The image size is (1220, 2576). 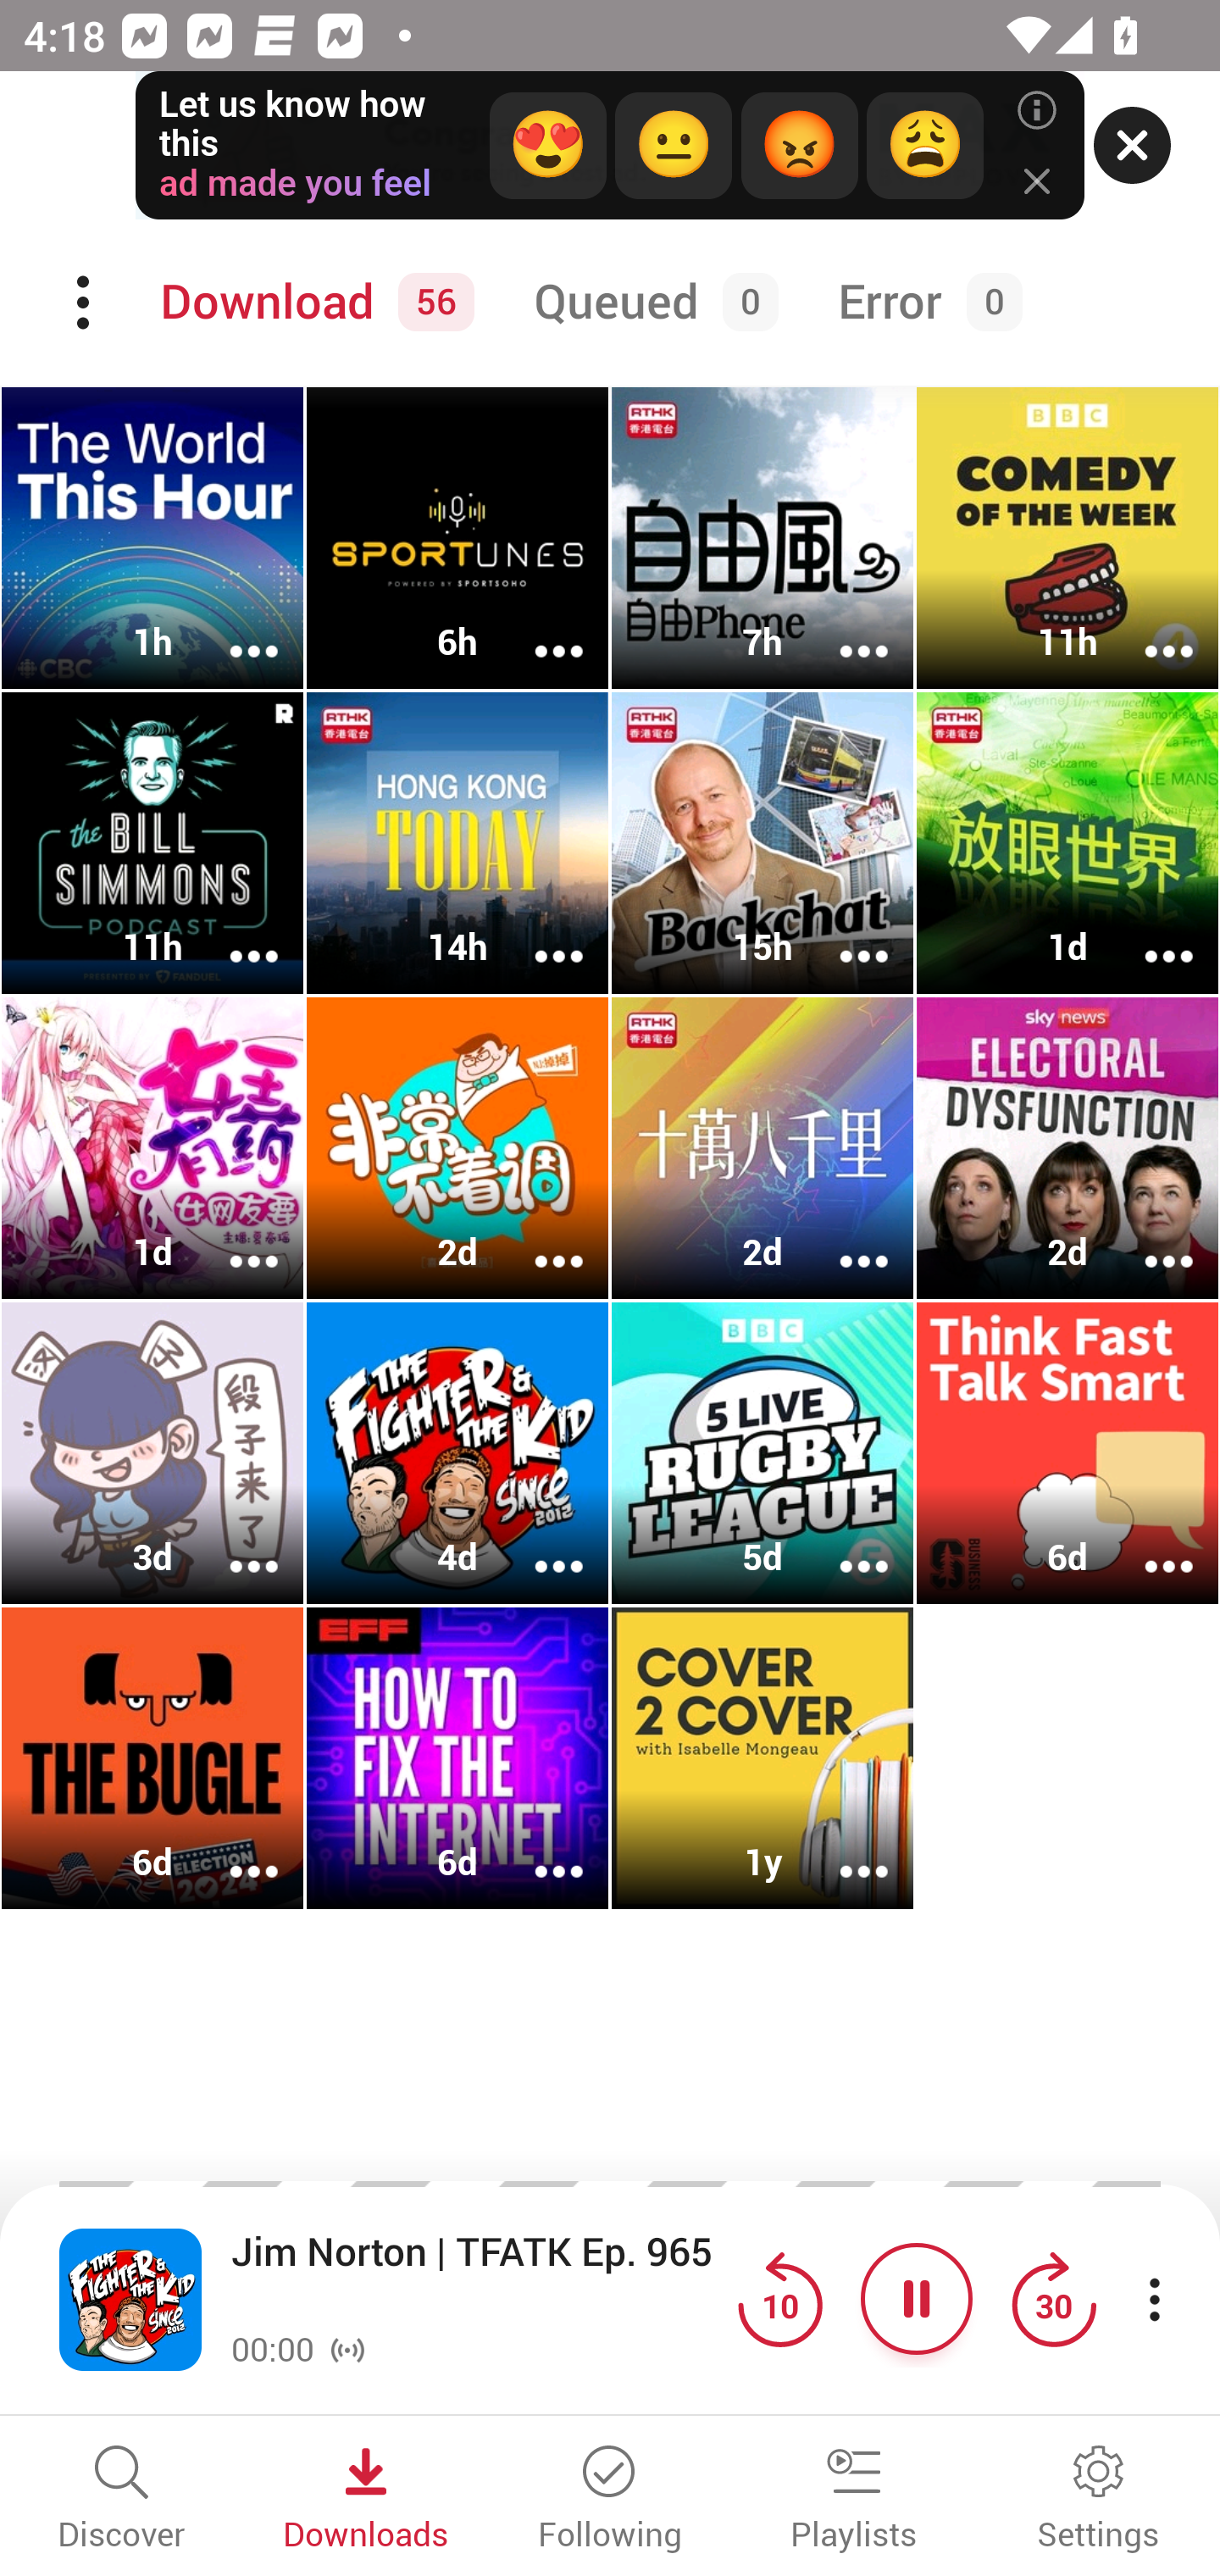 What do you see at coordinates (610, 2500) in the screenshot?
I see `Following` at bounding box center [610, 2500].